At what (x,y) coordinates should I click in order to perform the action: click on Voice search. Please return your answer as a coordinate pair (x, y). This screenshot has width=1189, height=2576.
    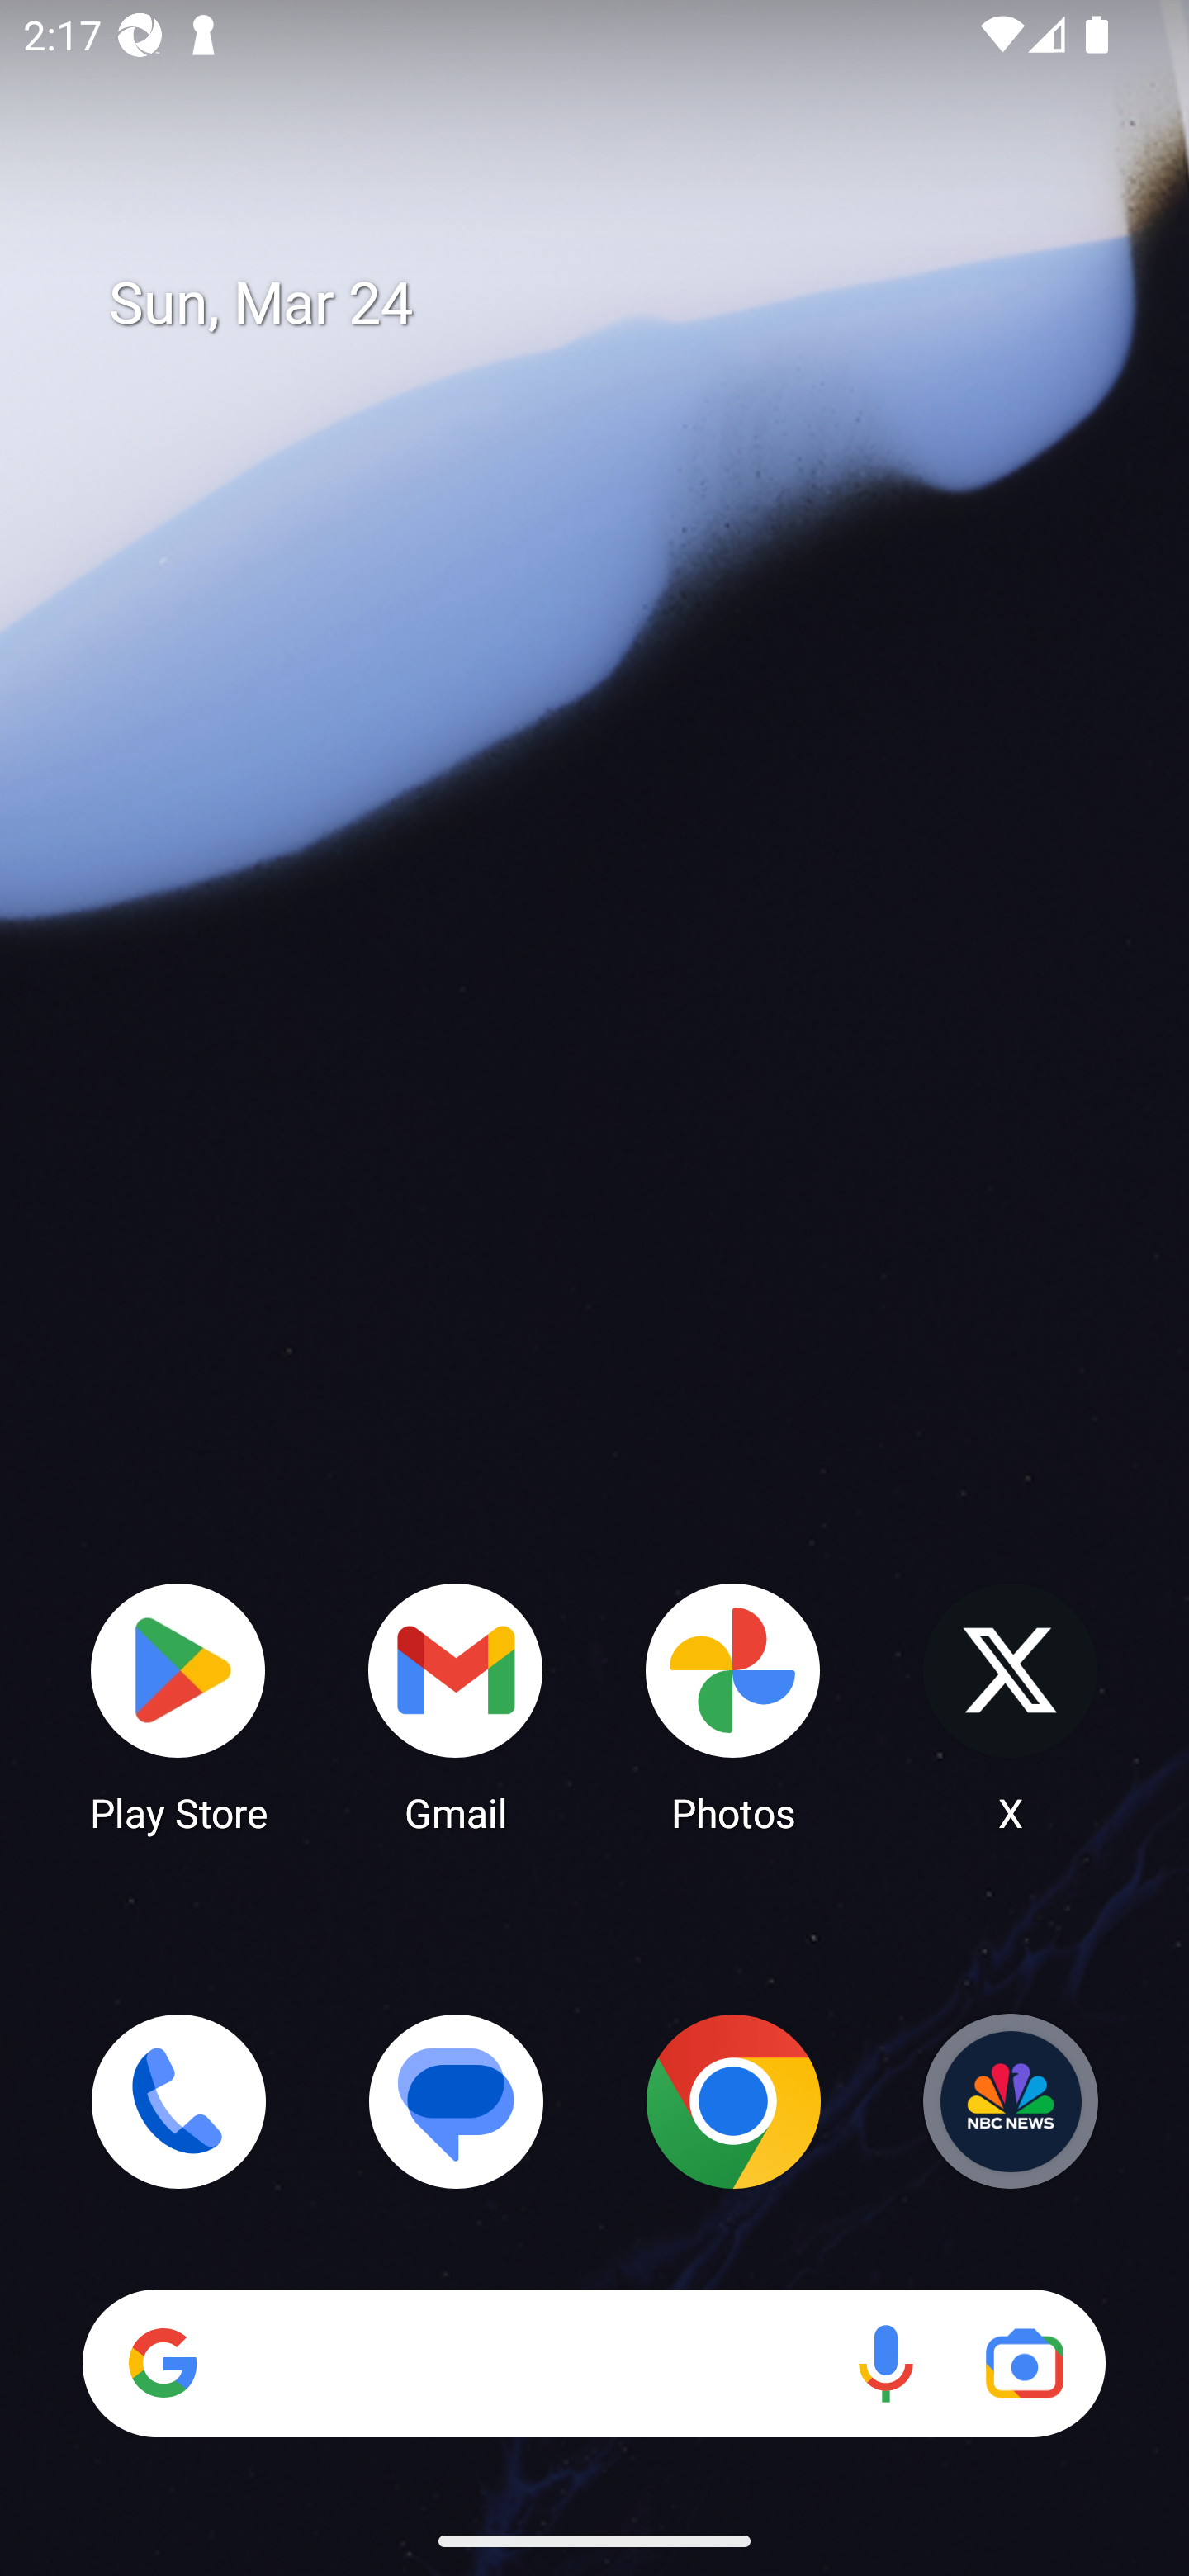
    Looking at the image, I should click on (885, 2363).